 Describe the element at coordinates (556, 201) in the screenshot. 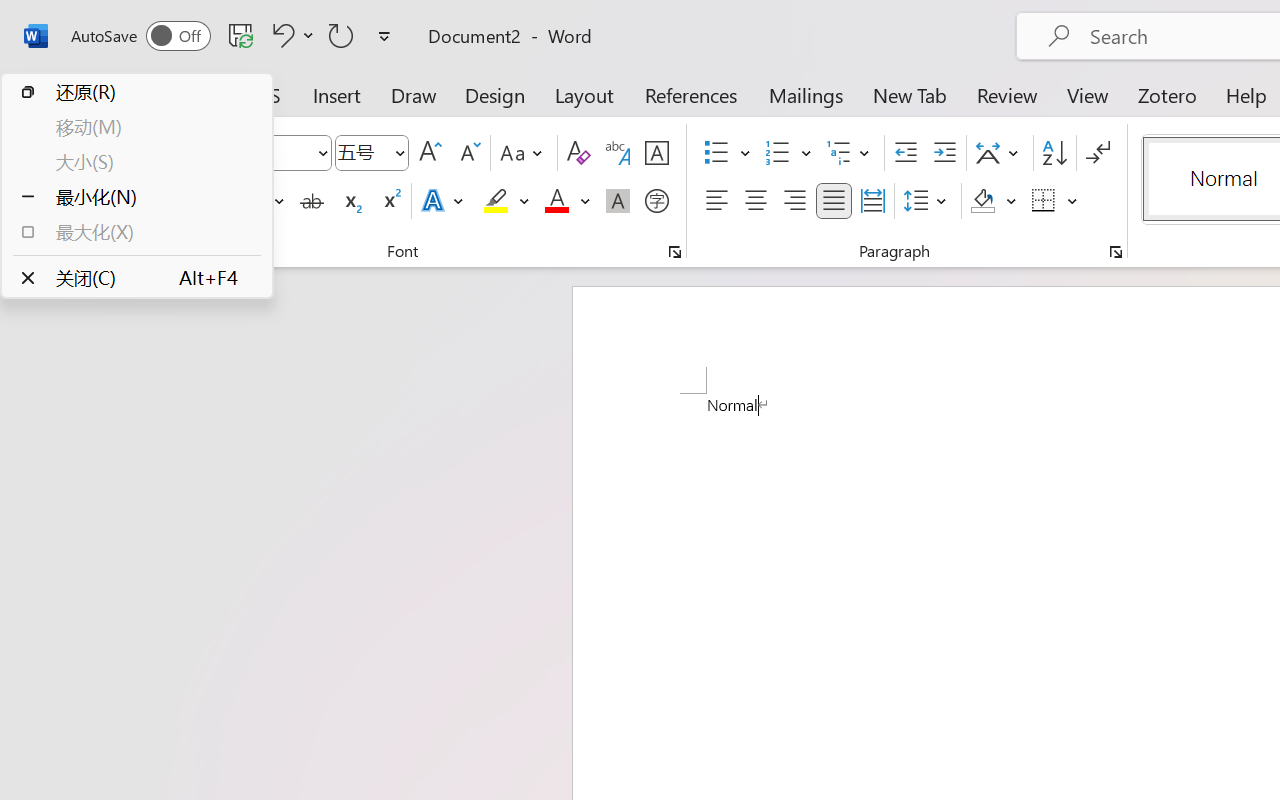

I see `Font Color Red` at that location.